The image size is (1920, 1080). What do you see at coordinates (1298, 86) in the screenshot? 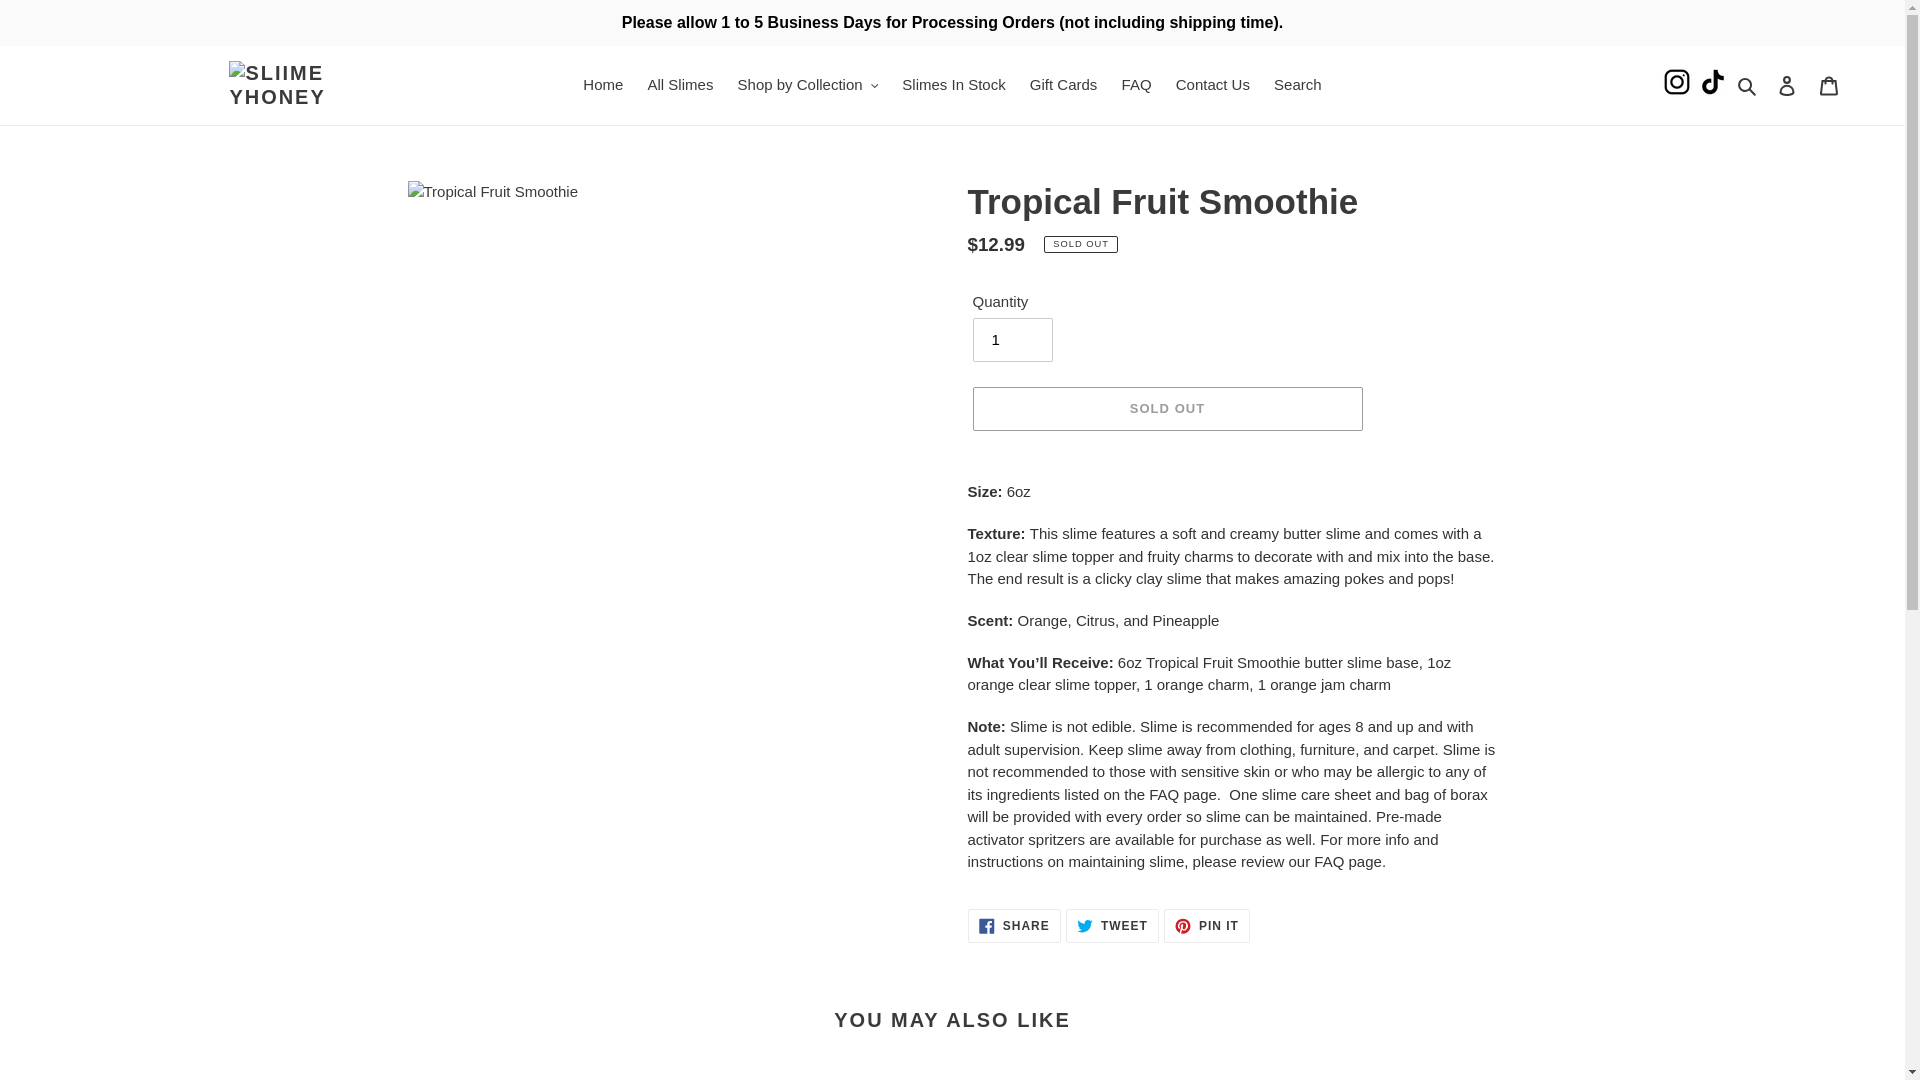
I see `Search` at bounding box center [1298, 86].